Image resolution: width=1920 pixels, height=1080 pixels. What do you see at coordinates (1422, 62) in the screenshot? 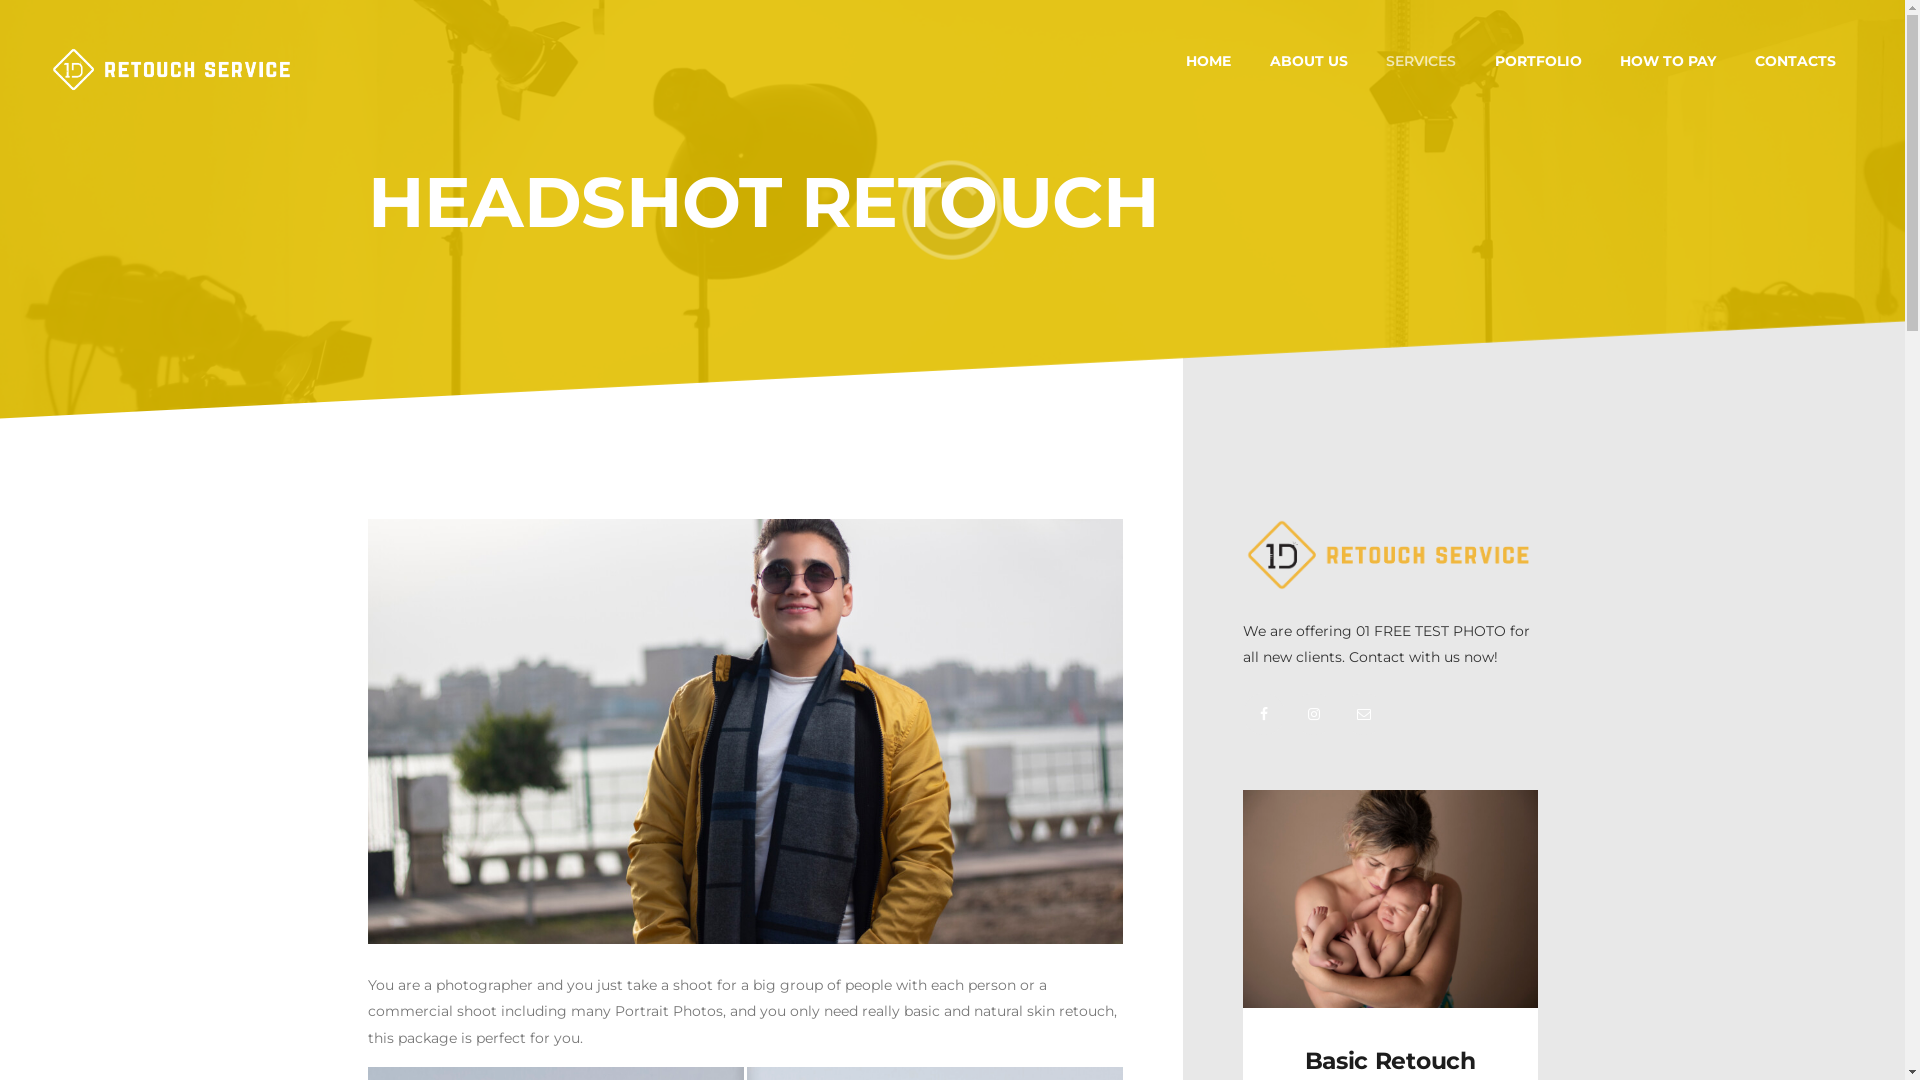
I see `SERVICES` at bounding box center [1422, 62].